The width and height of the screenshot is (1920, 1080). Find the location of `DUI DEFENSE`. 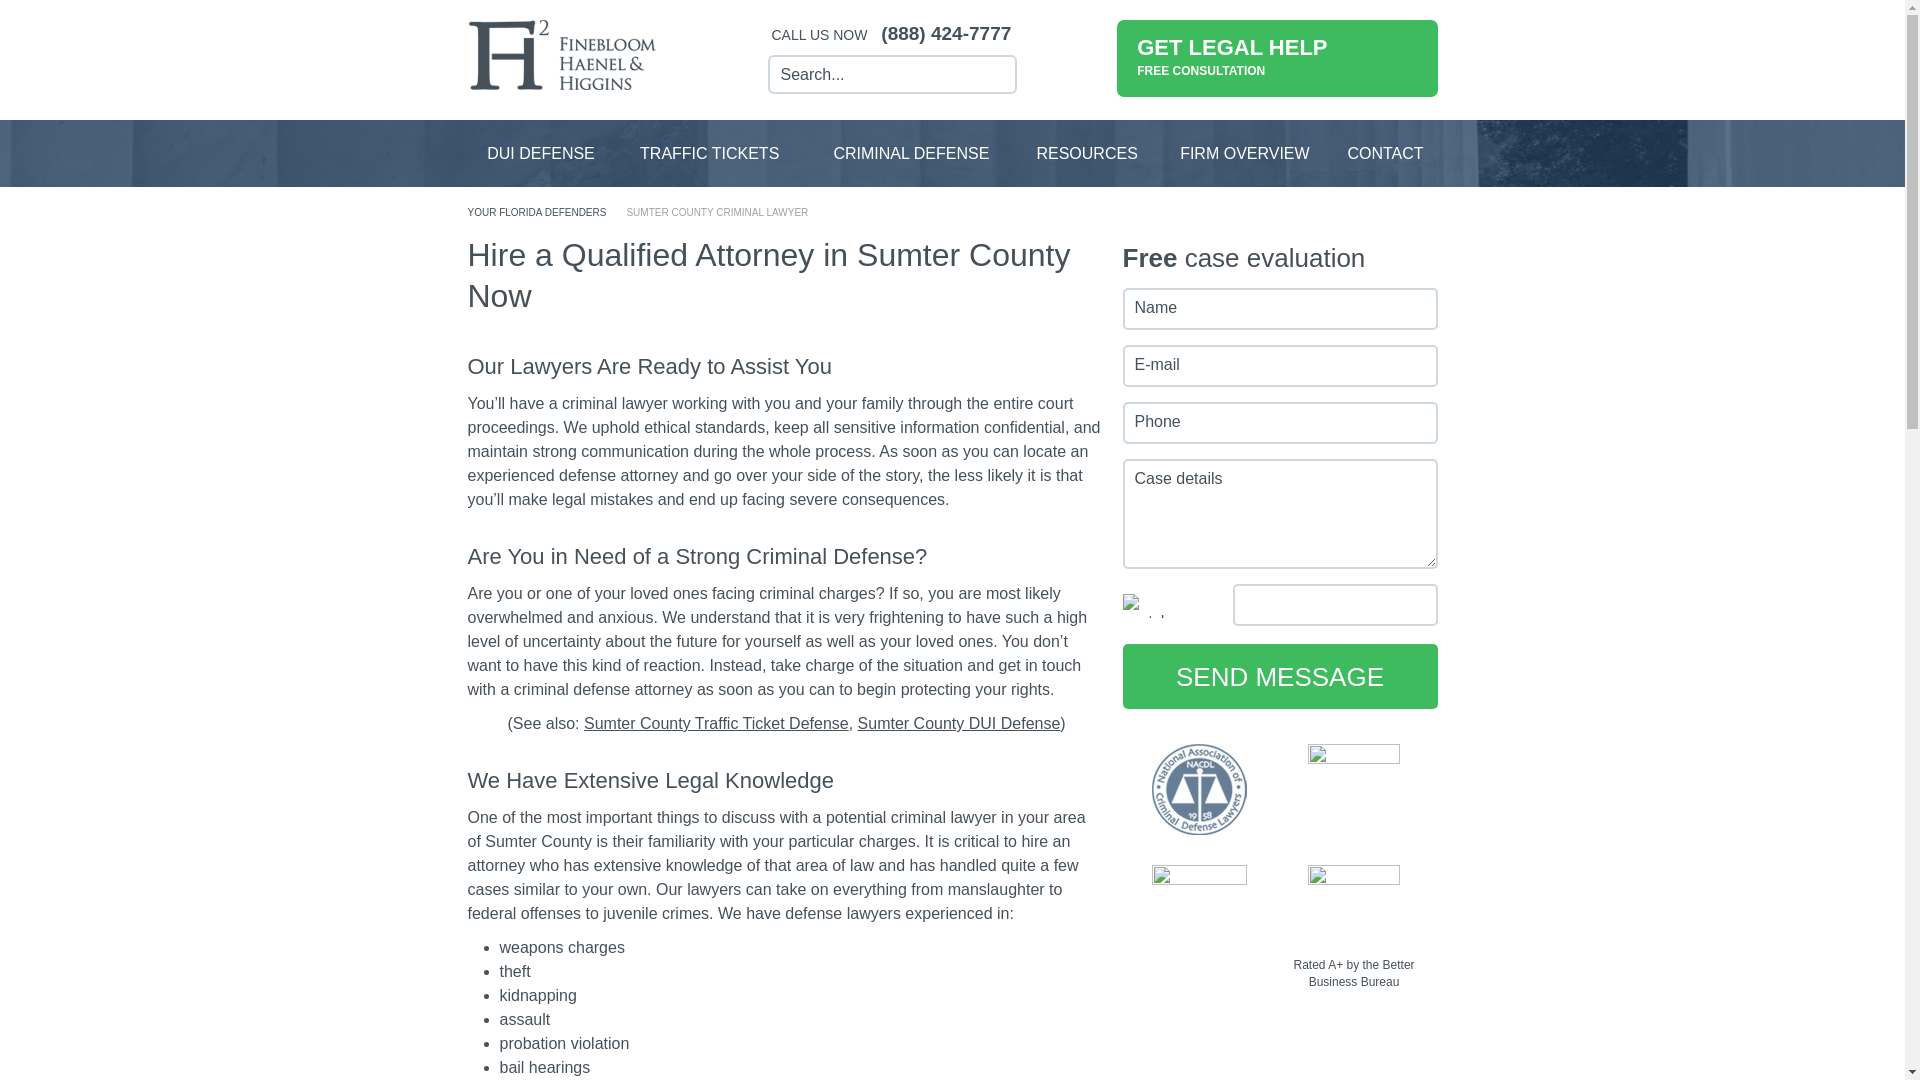

DUI DEFENSE is located at coordinates (1276, 58).